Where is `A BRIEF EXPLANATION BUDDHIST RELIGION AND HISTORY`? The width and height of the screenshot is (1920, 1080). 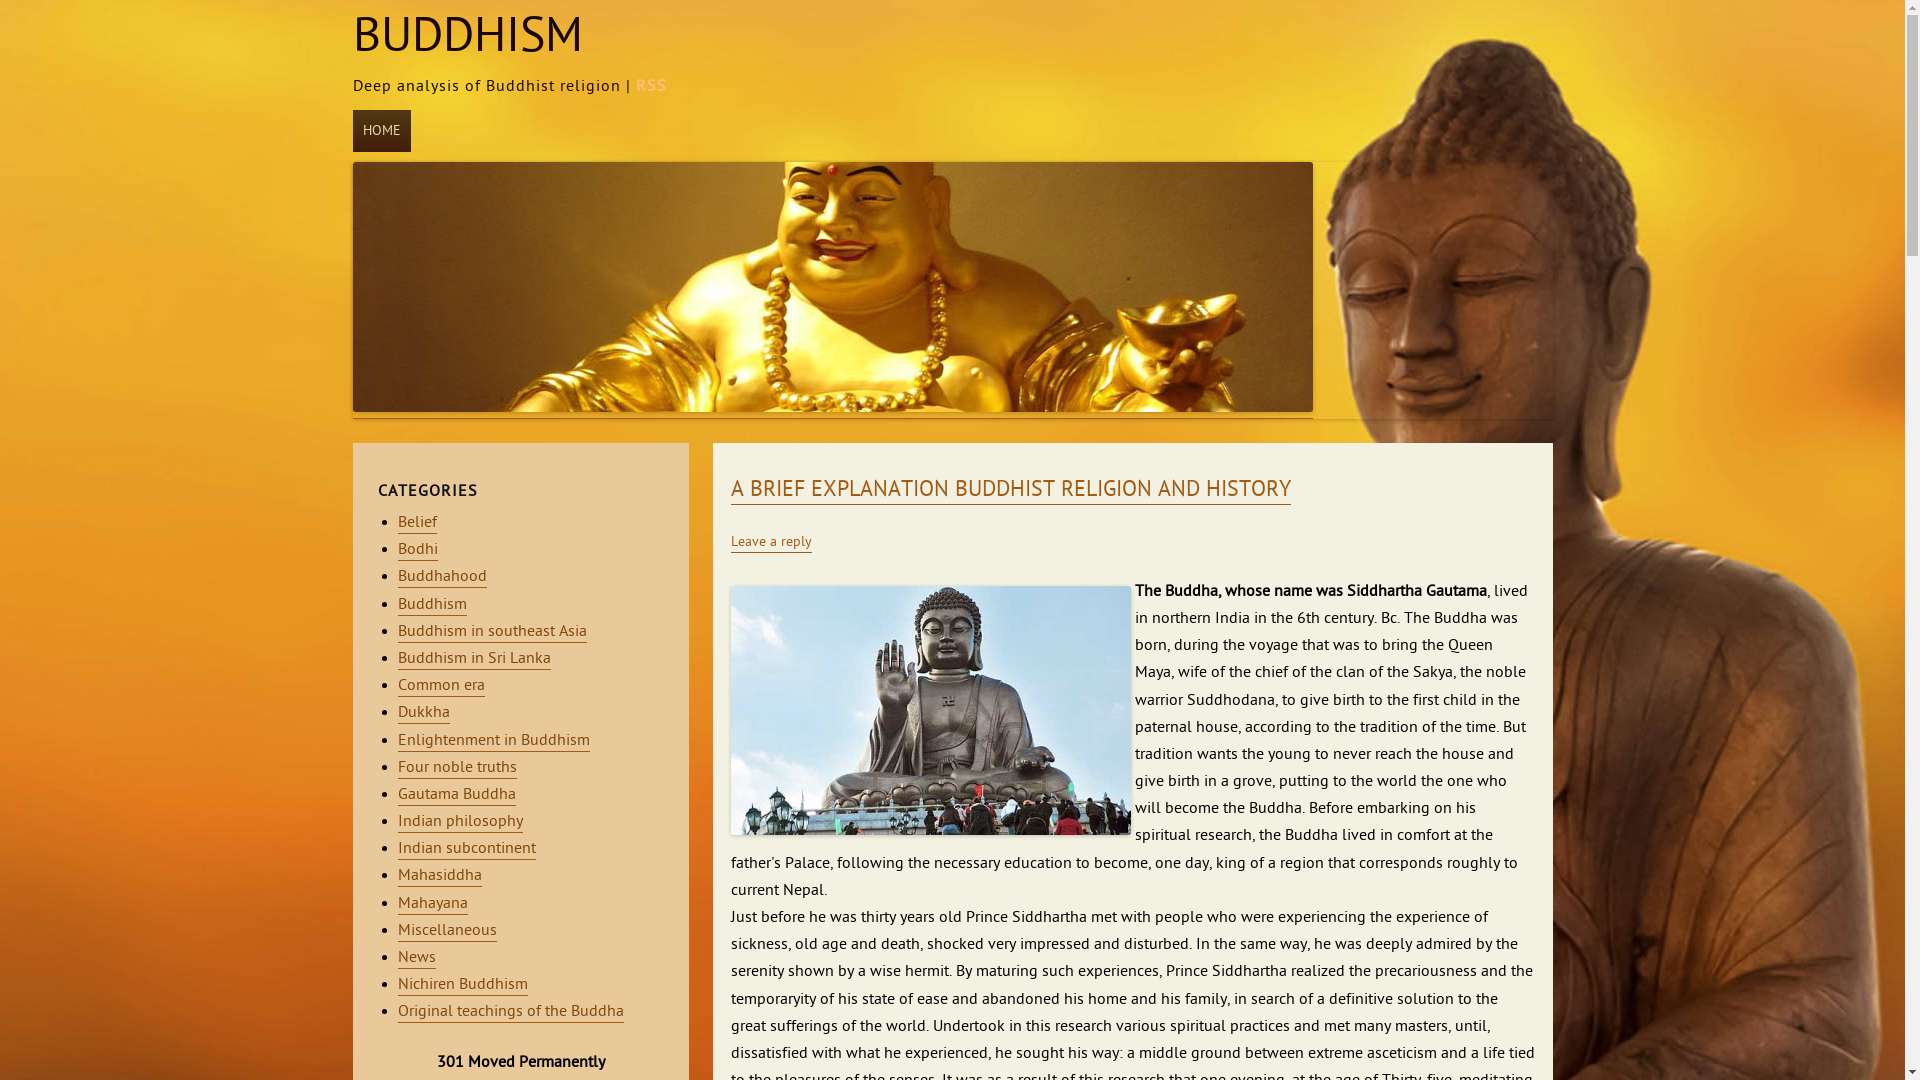
A BRIEF EXPLANATION BUDDHIST RELIGION AND HISTORY is located at coordinates (1010, 490).